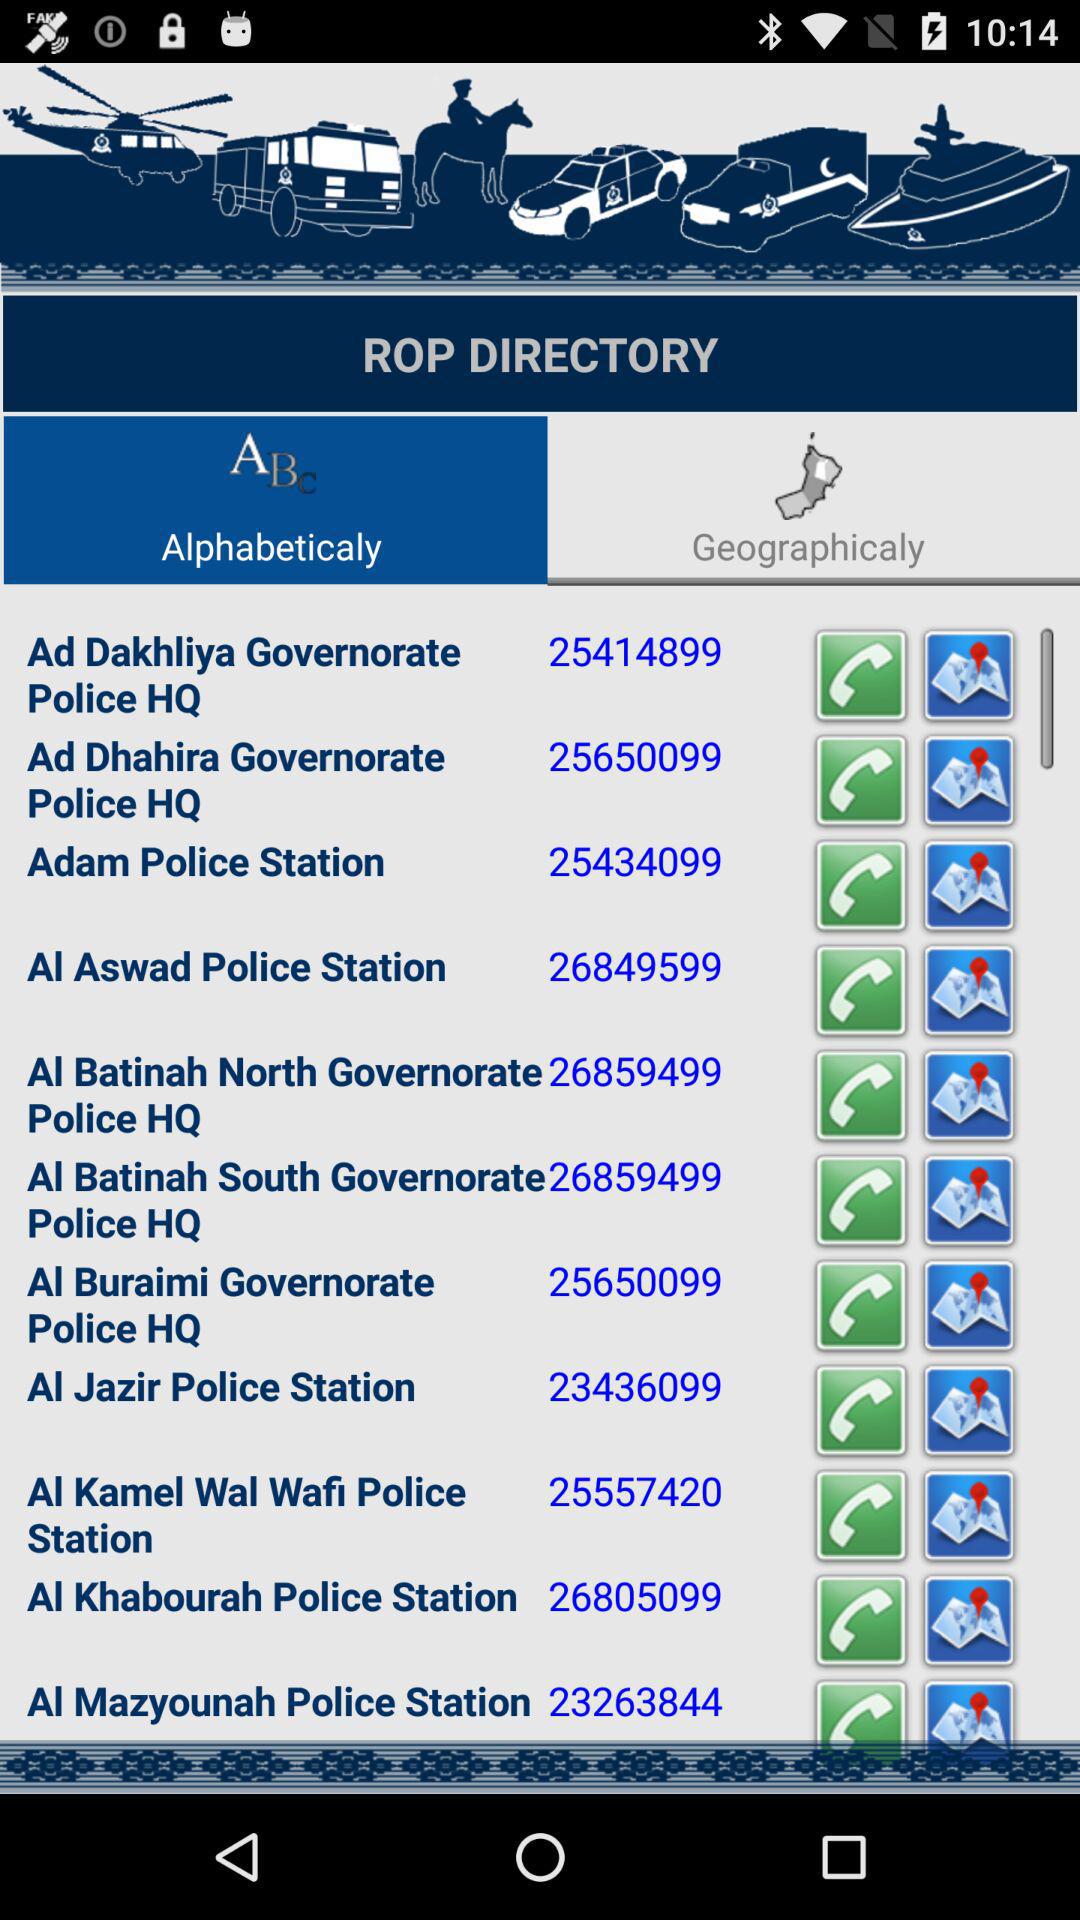 This screenshot has width=1080, height=1920. I want to click on show on map, so click(969, 676).